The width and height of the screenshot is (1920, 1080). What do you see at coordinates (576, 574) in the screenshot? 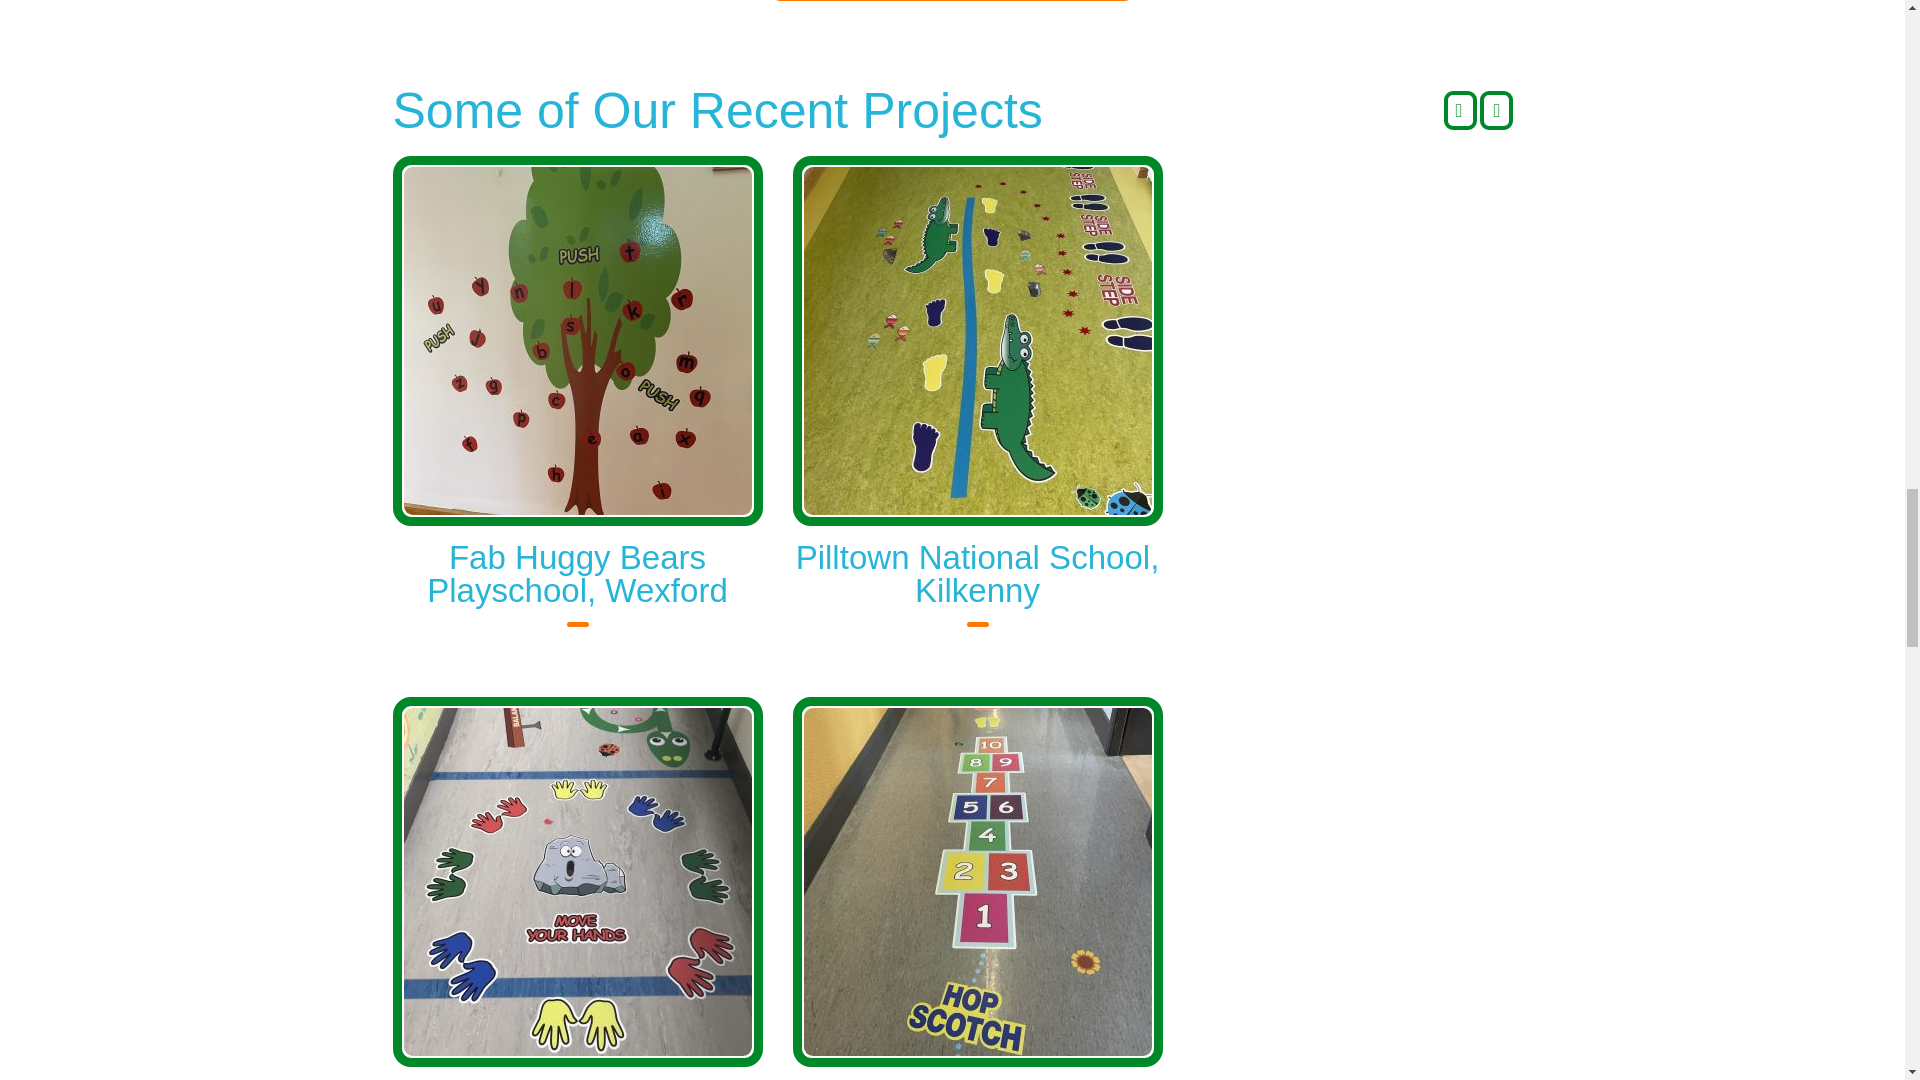
I see `Fab Huggy Bears Playschool, Wexford` at bounding box center [576, 574].